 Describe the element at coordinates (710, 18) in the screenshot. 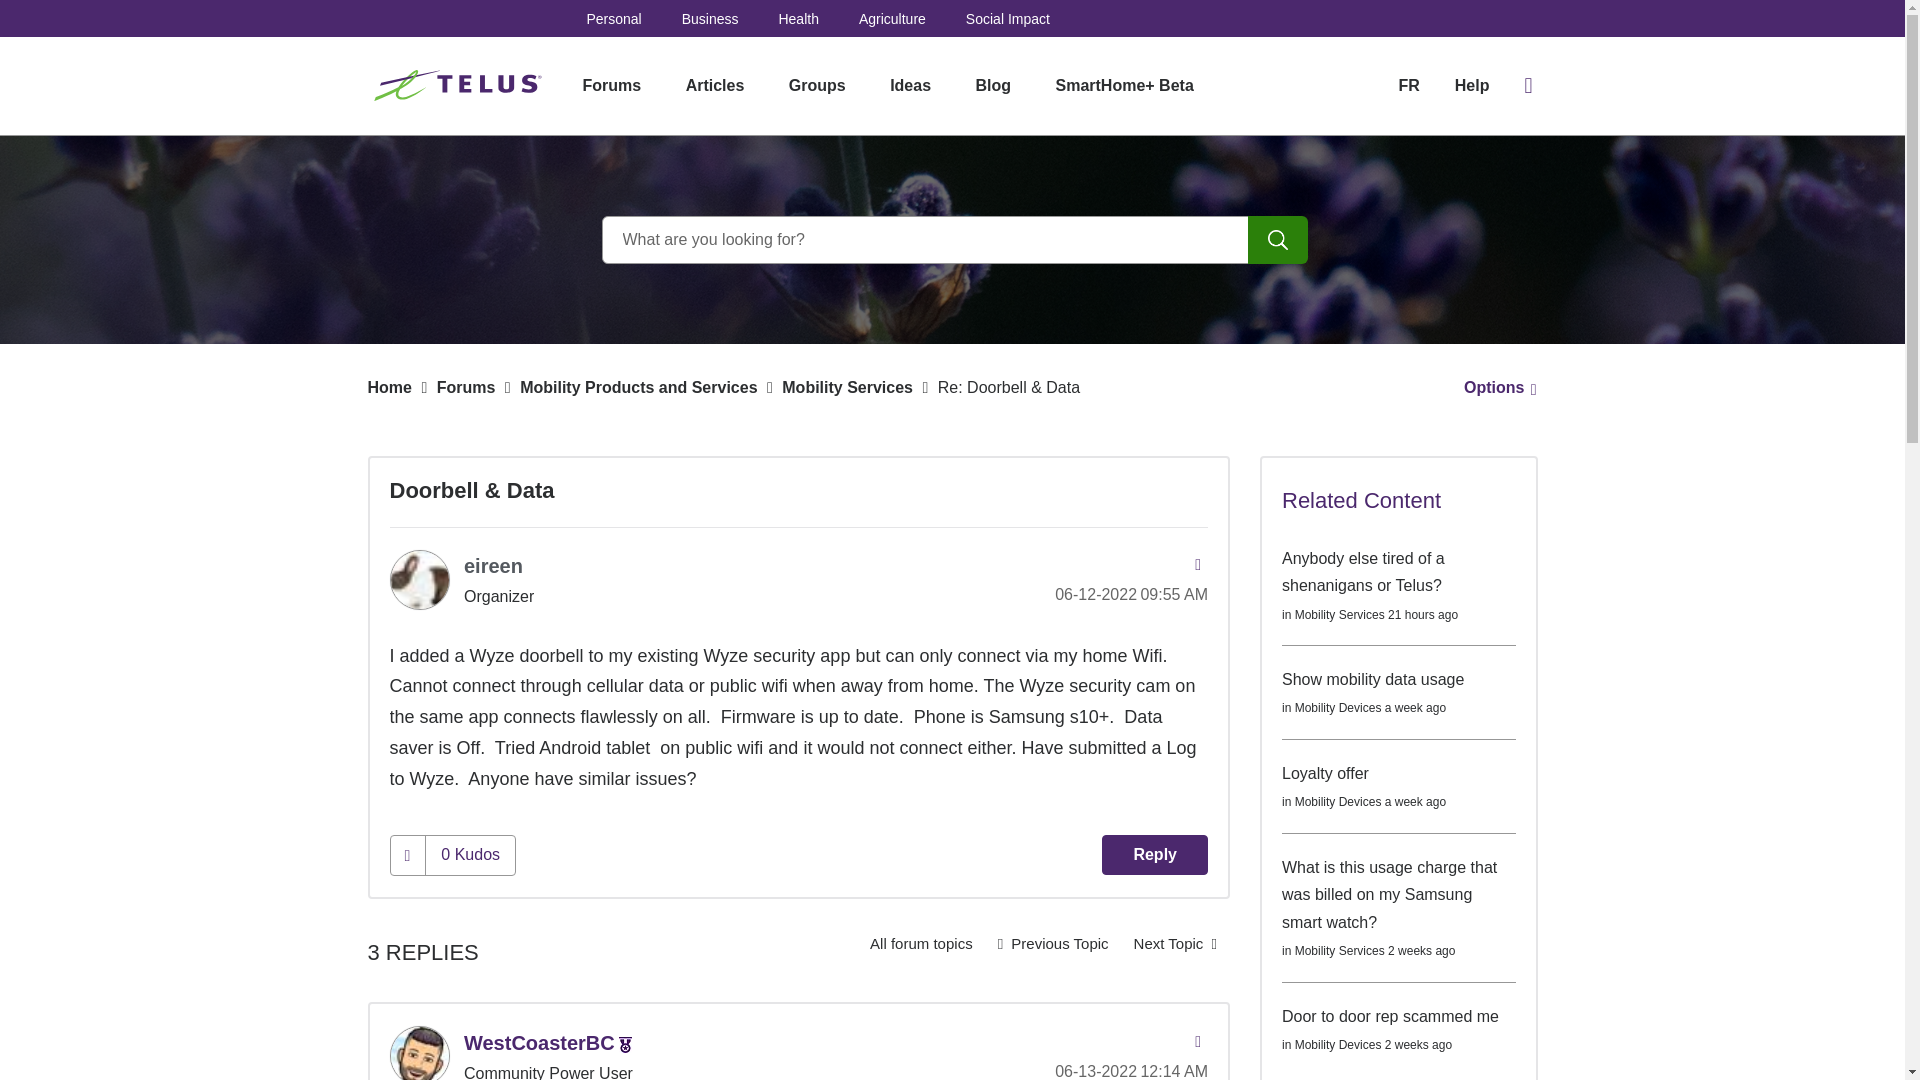

I see `Business` at that location.